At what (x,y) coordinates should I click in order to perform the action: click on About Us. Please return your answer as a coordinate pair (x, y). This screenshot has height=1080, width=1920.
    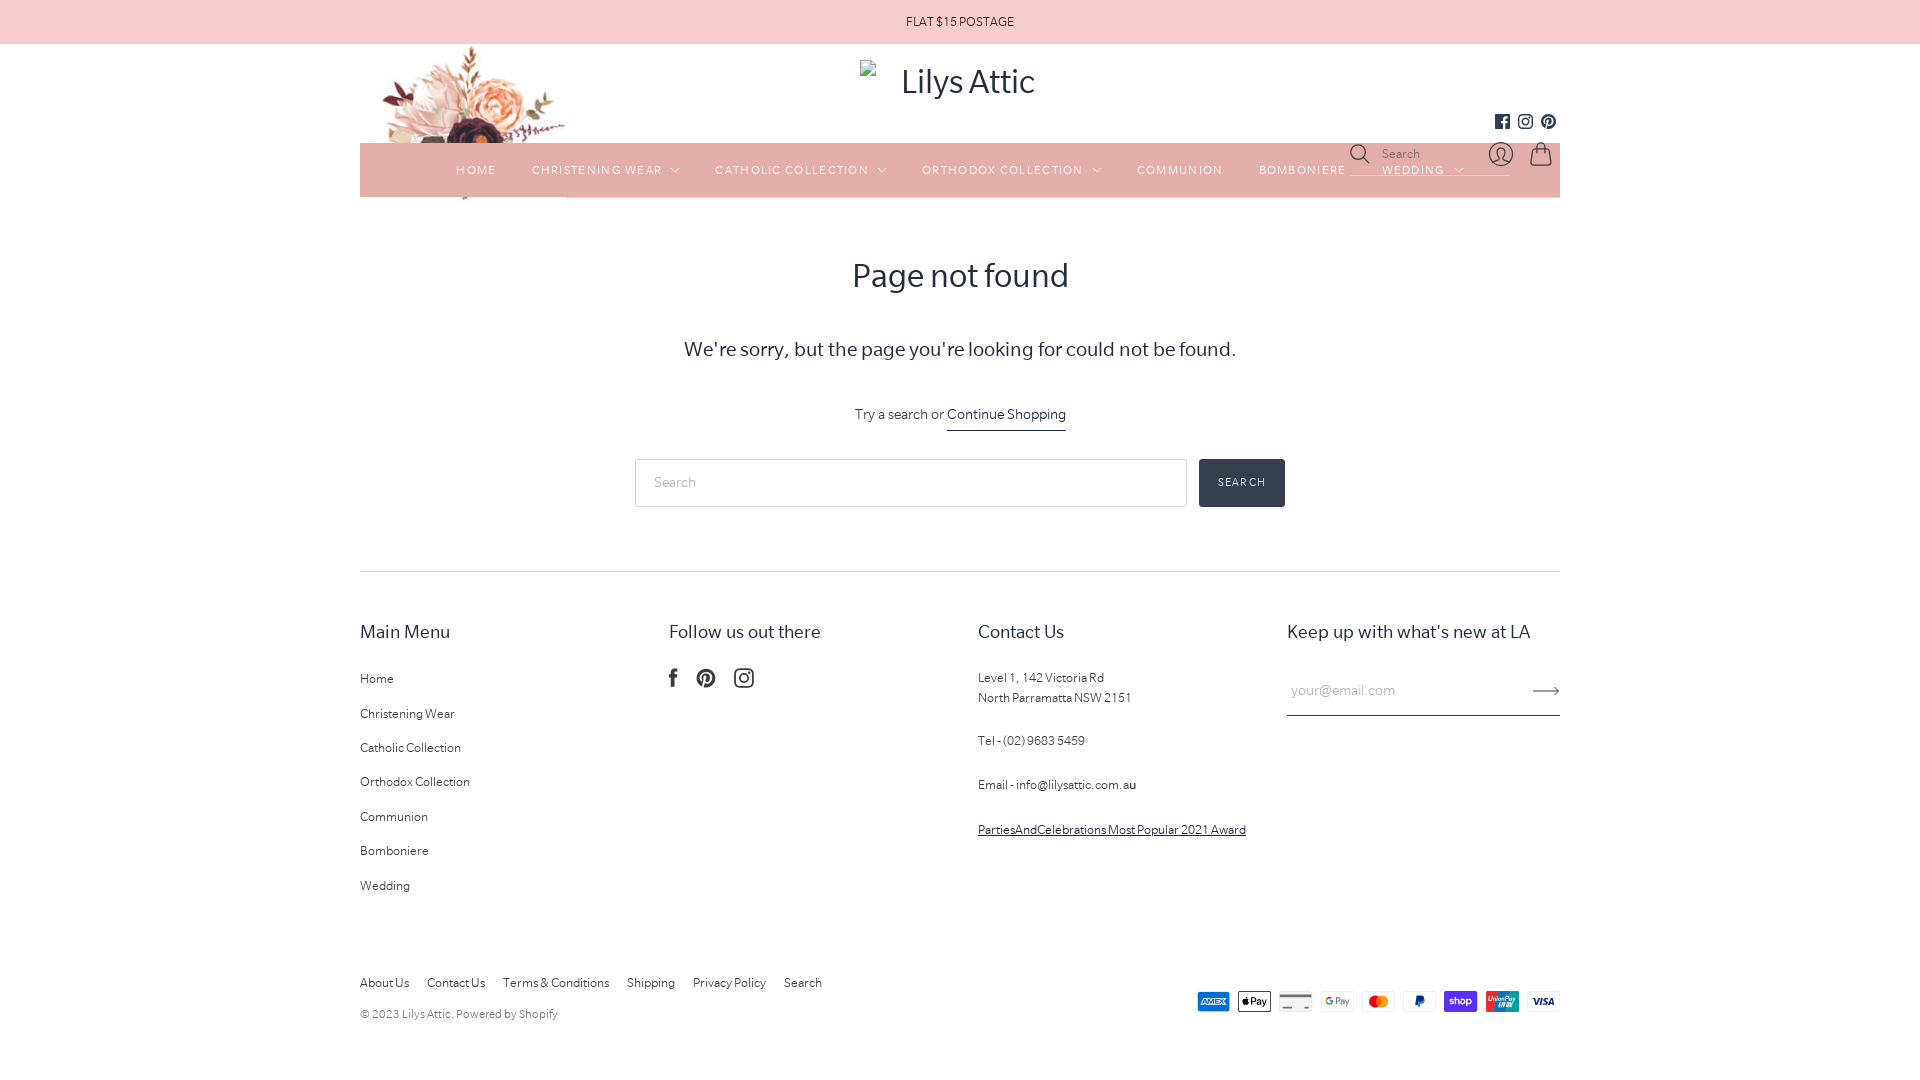
    Looking at the image, I should click on (384, 982).